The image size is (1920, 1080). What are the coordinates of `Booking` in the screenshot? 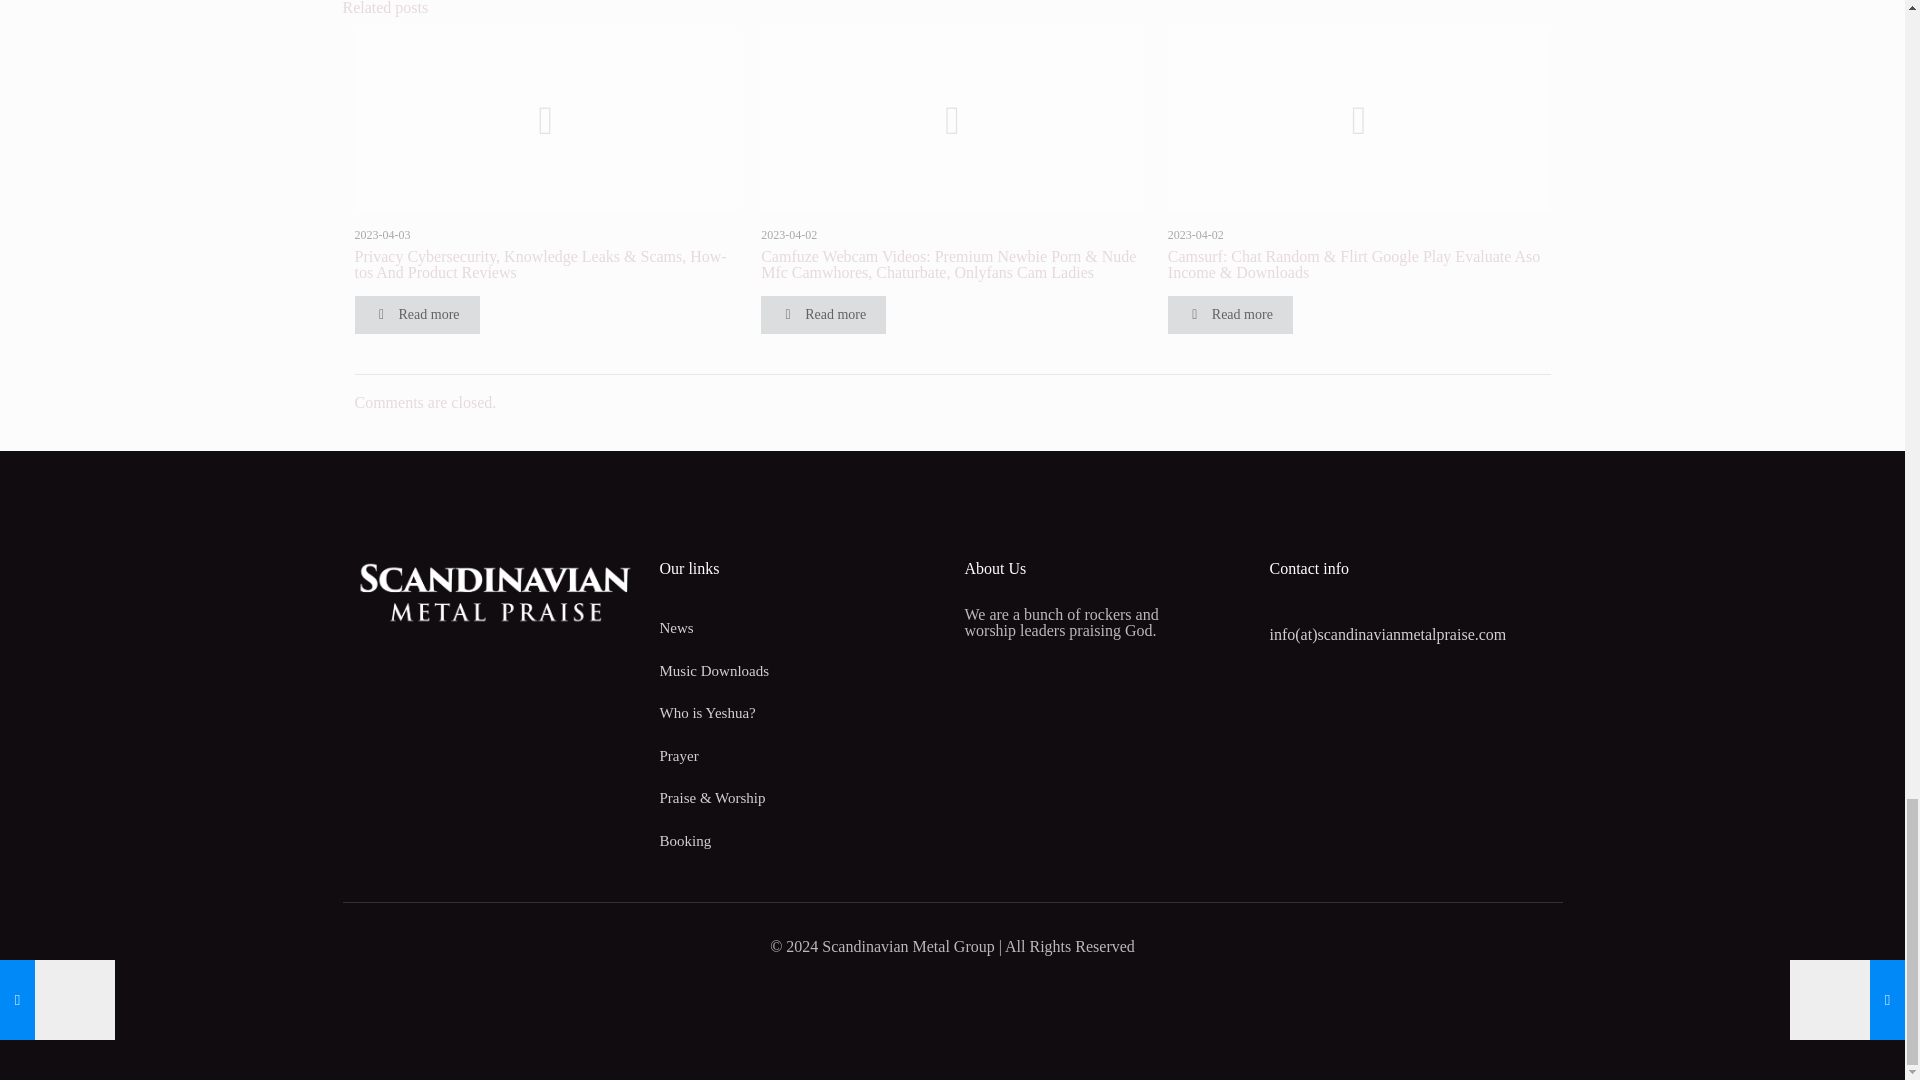 It's located at (800, 840).